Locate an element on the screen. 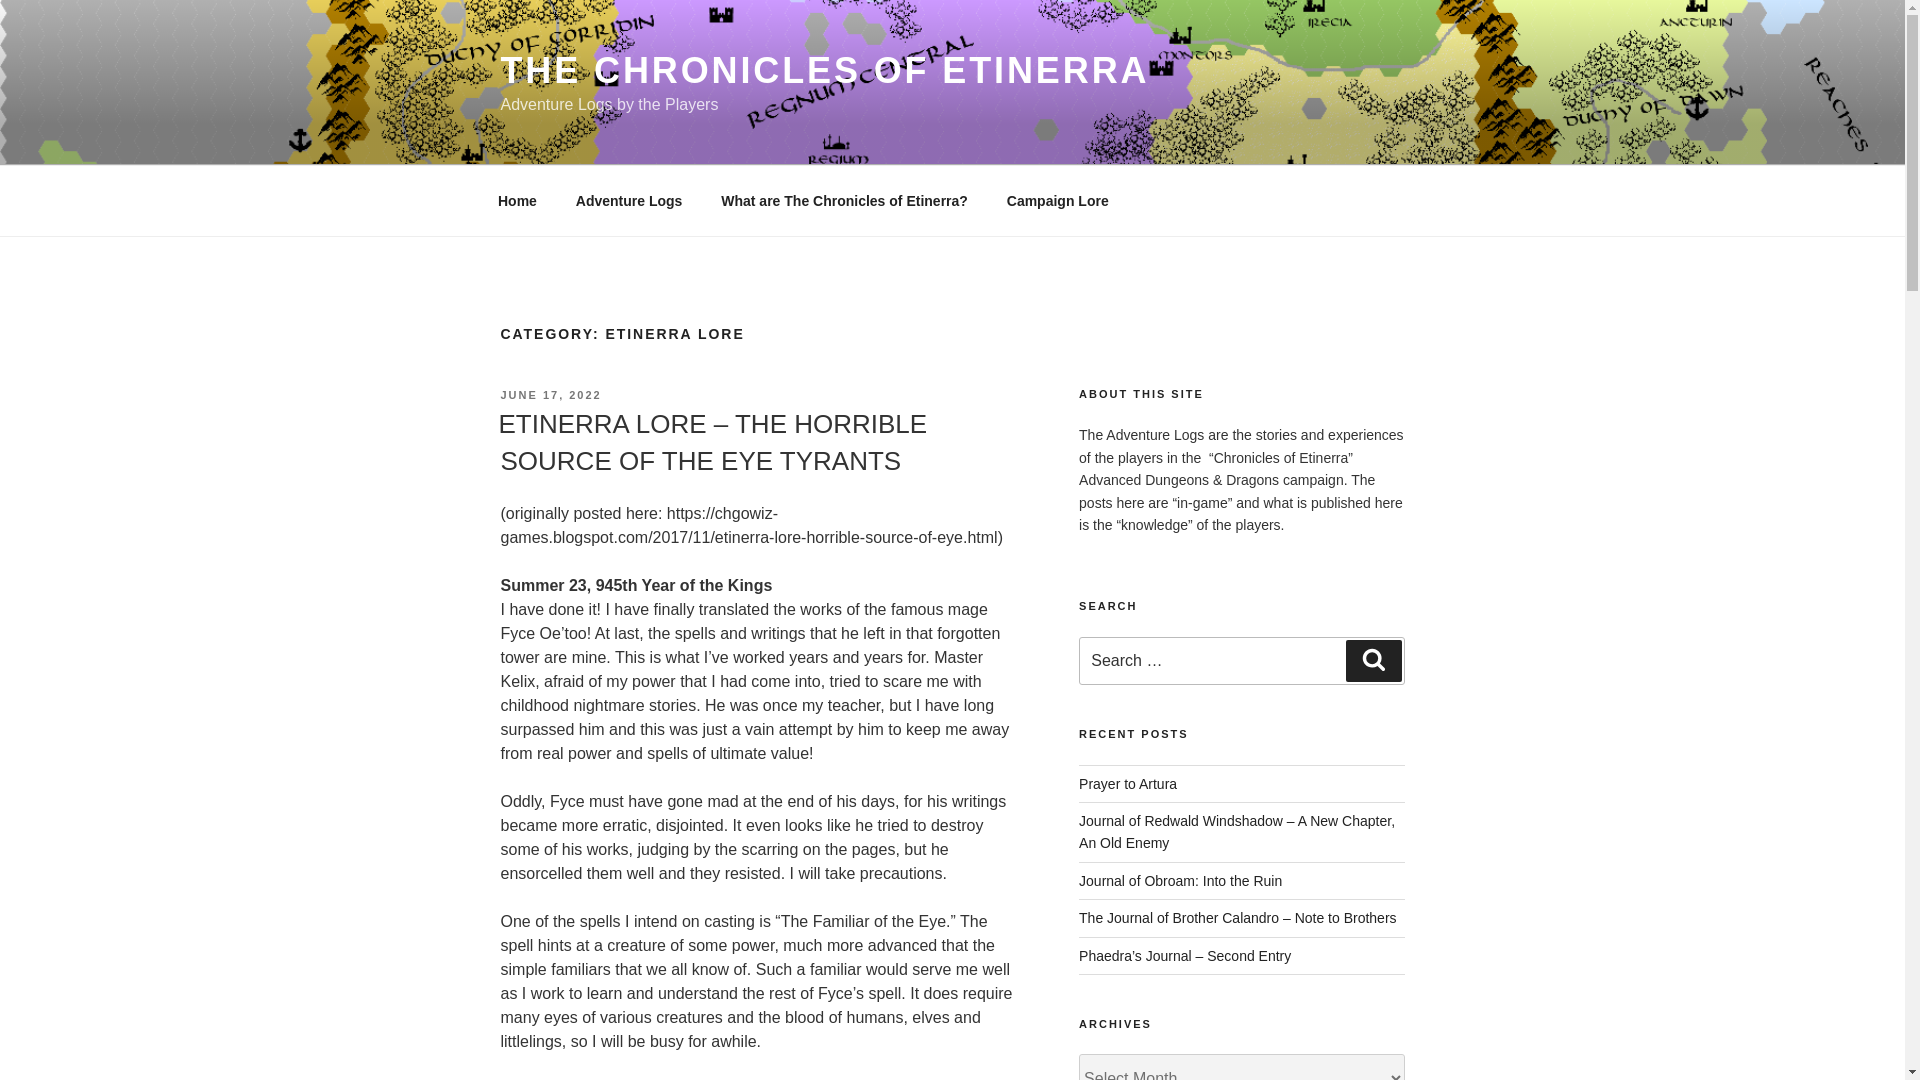 This screenshot has width=1920, height=1080. Journal of Obroam: Into the Ruin is located at coordinates (1180, 880).